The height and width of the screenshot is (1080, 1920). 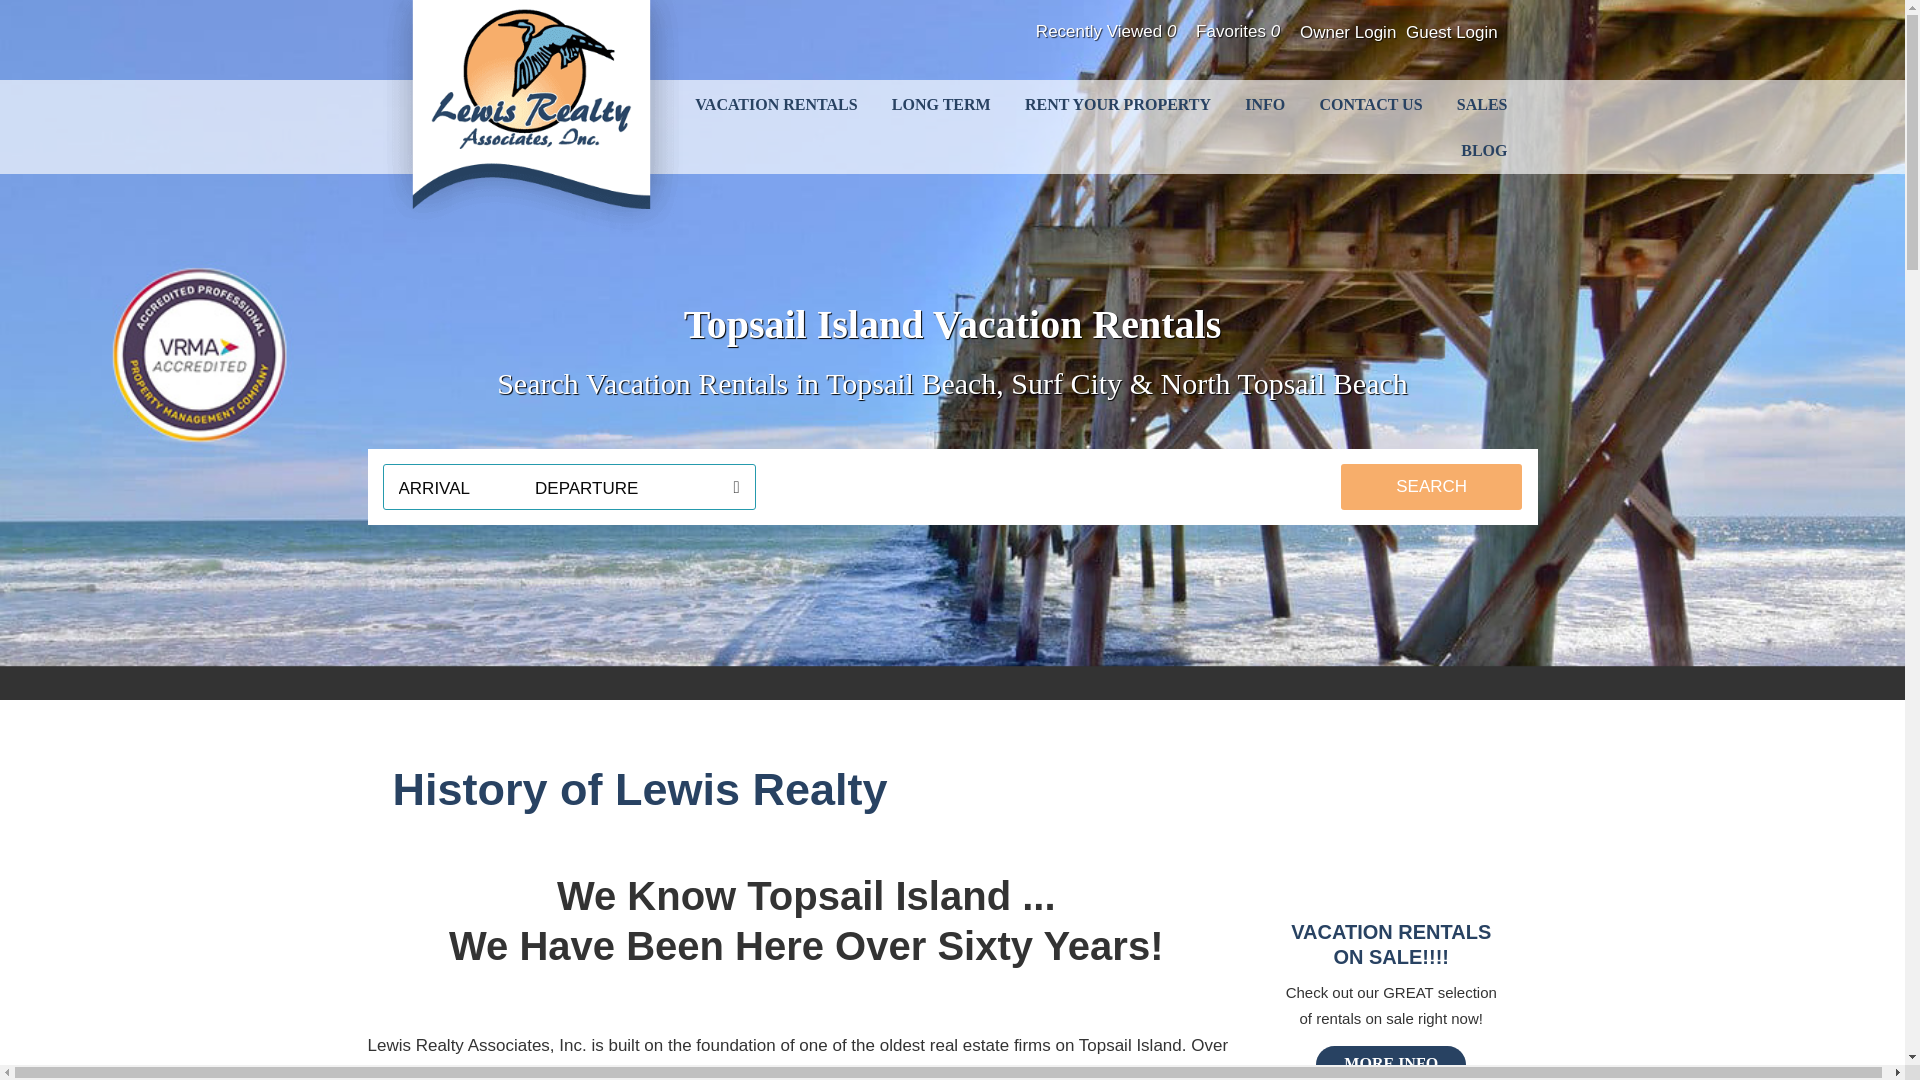 I want to click on Search, so click(x=1431, y=486).